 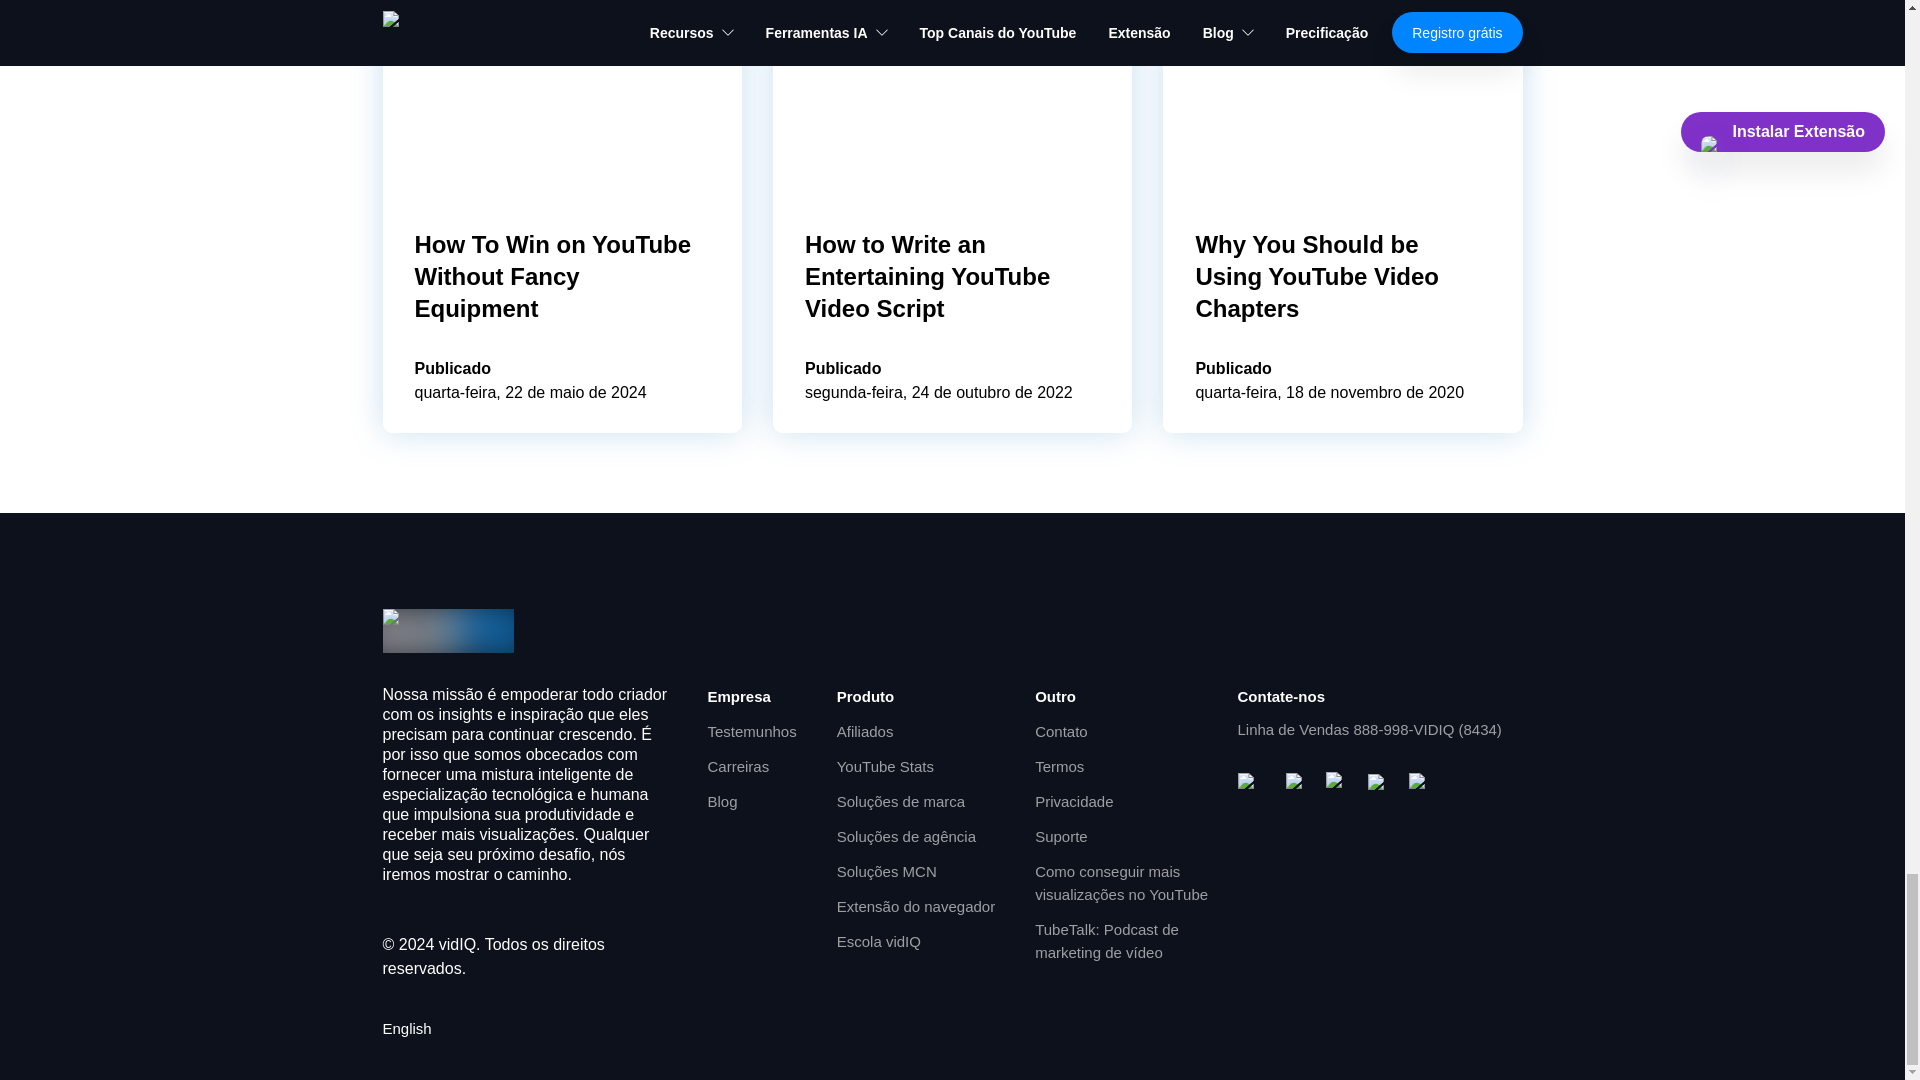 I want to click on Instagram, so click(x=1338, y=785).